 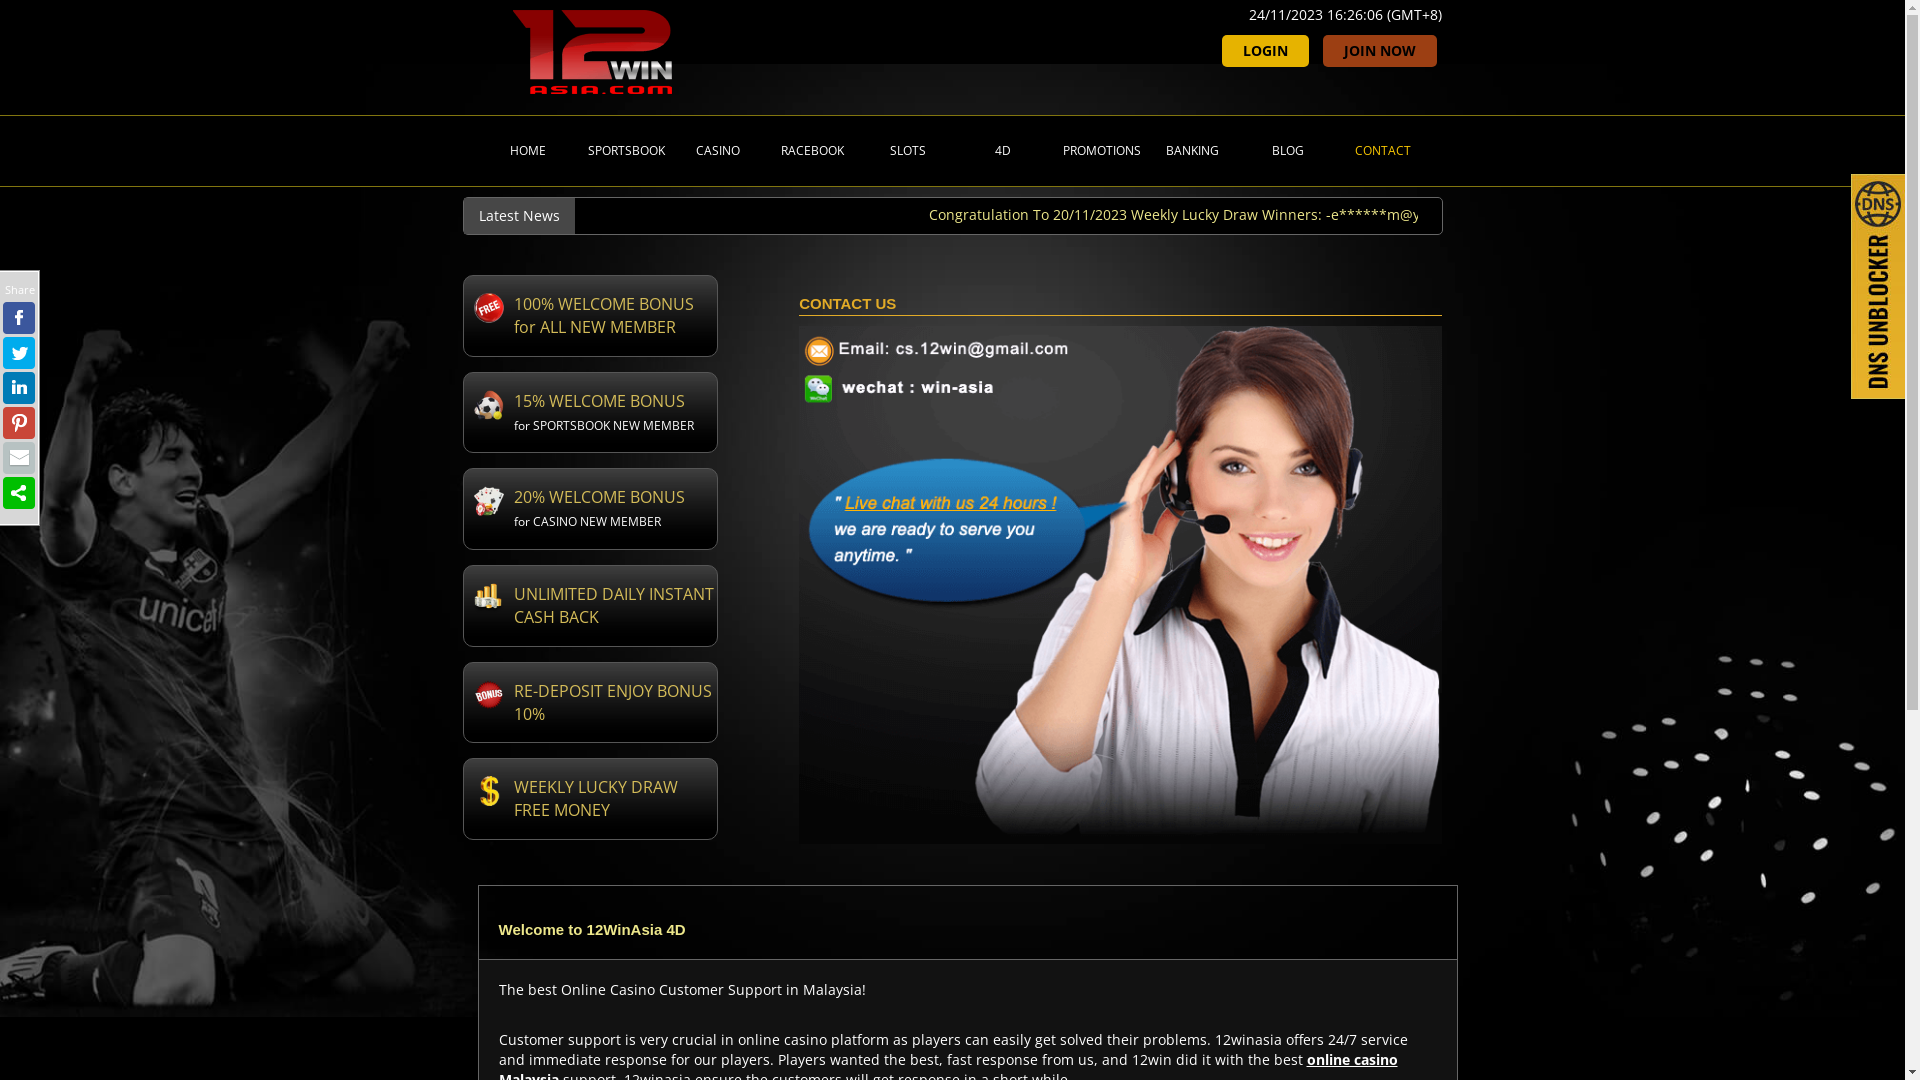 I want to click on CASINO, so click(x=716, y=151).